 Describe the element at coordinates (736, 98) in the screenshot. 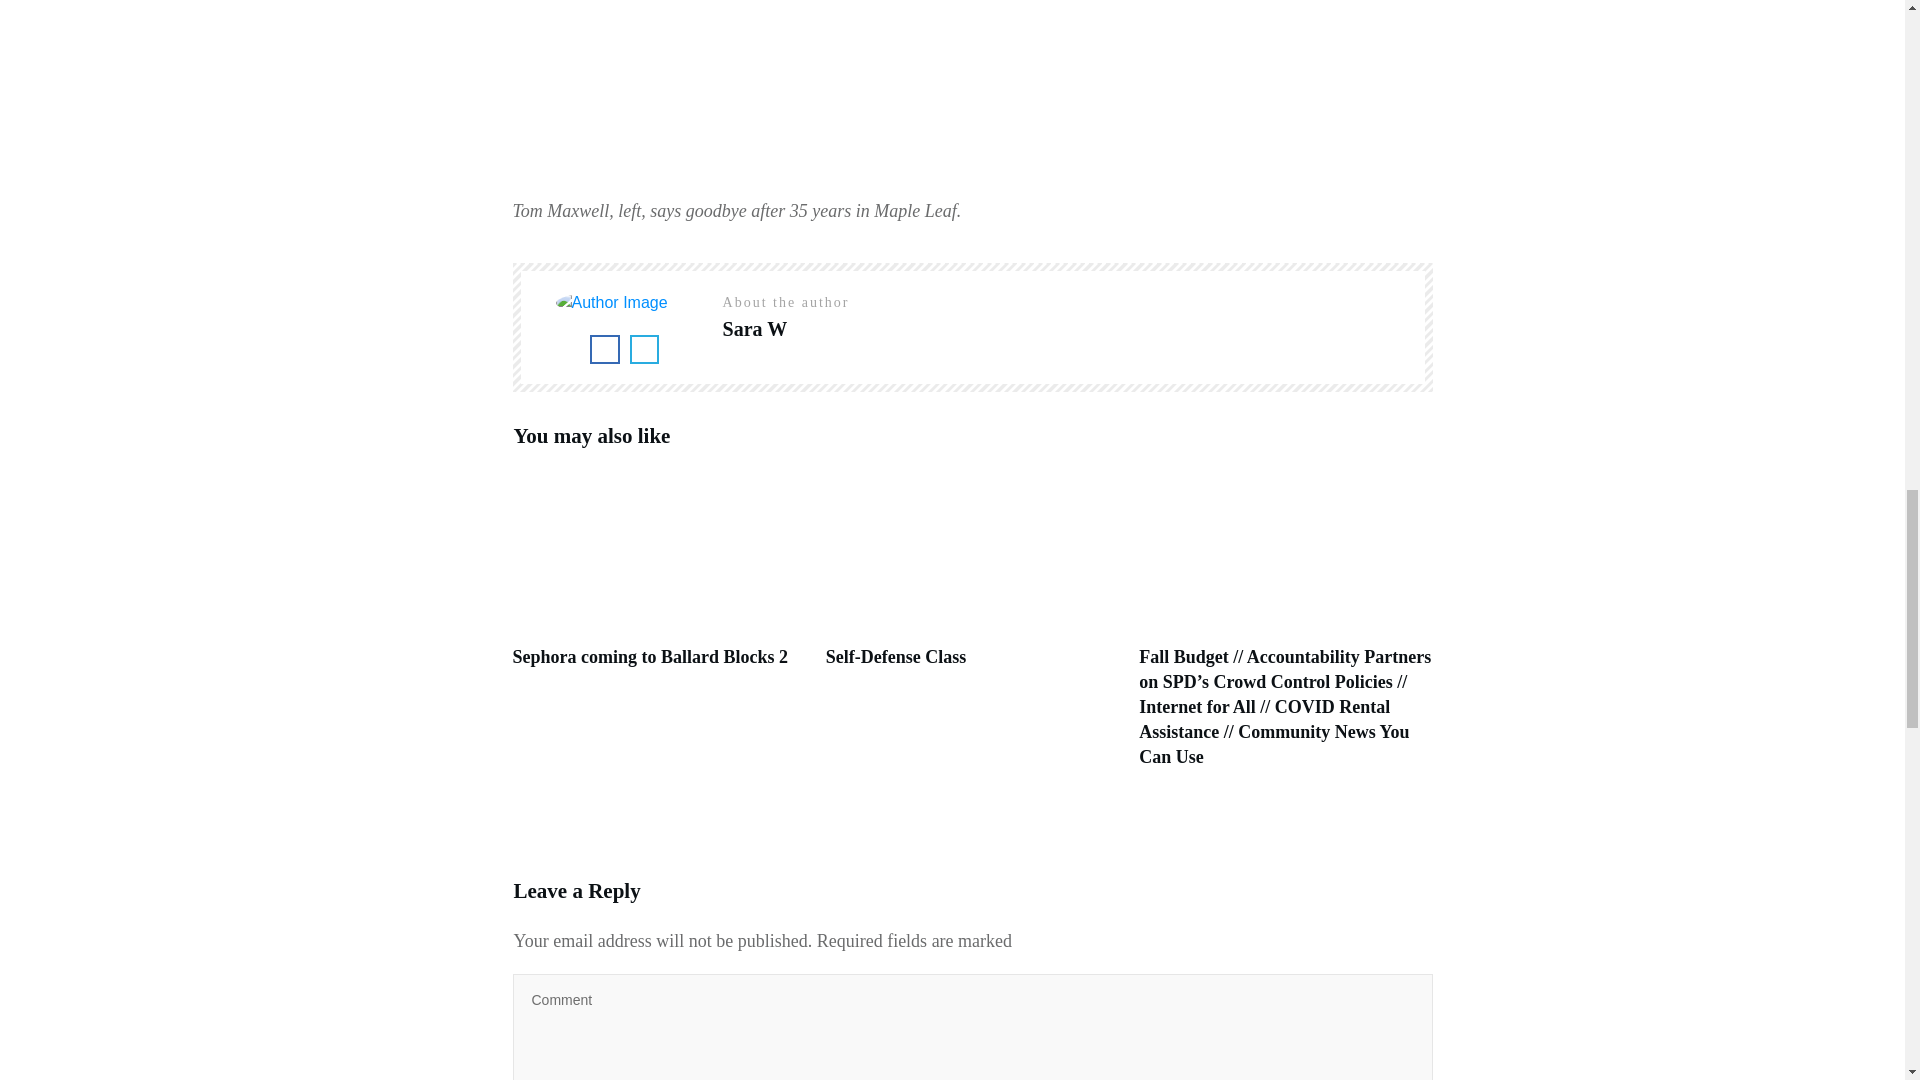

I see `TomMaxwell` at that location.